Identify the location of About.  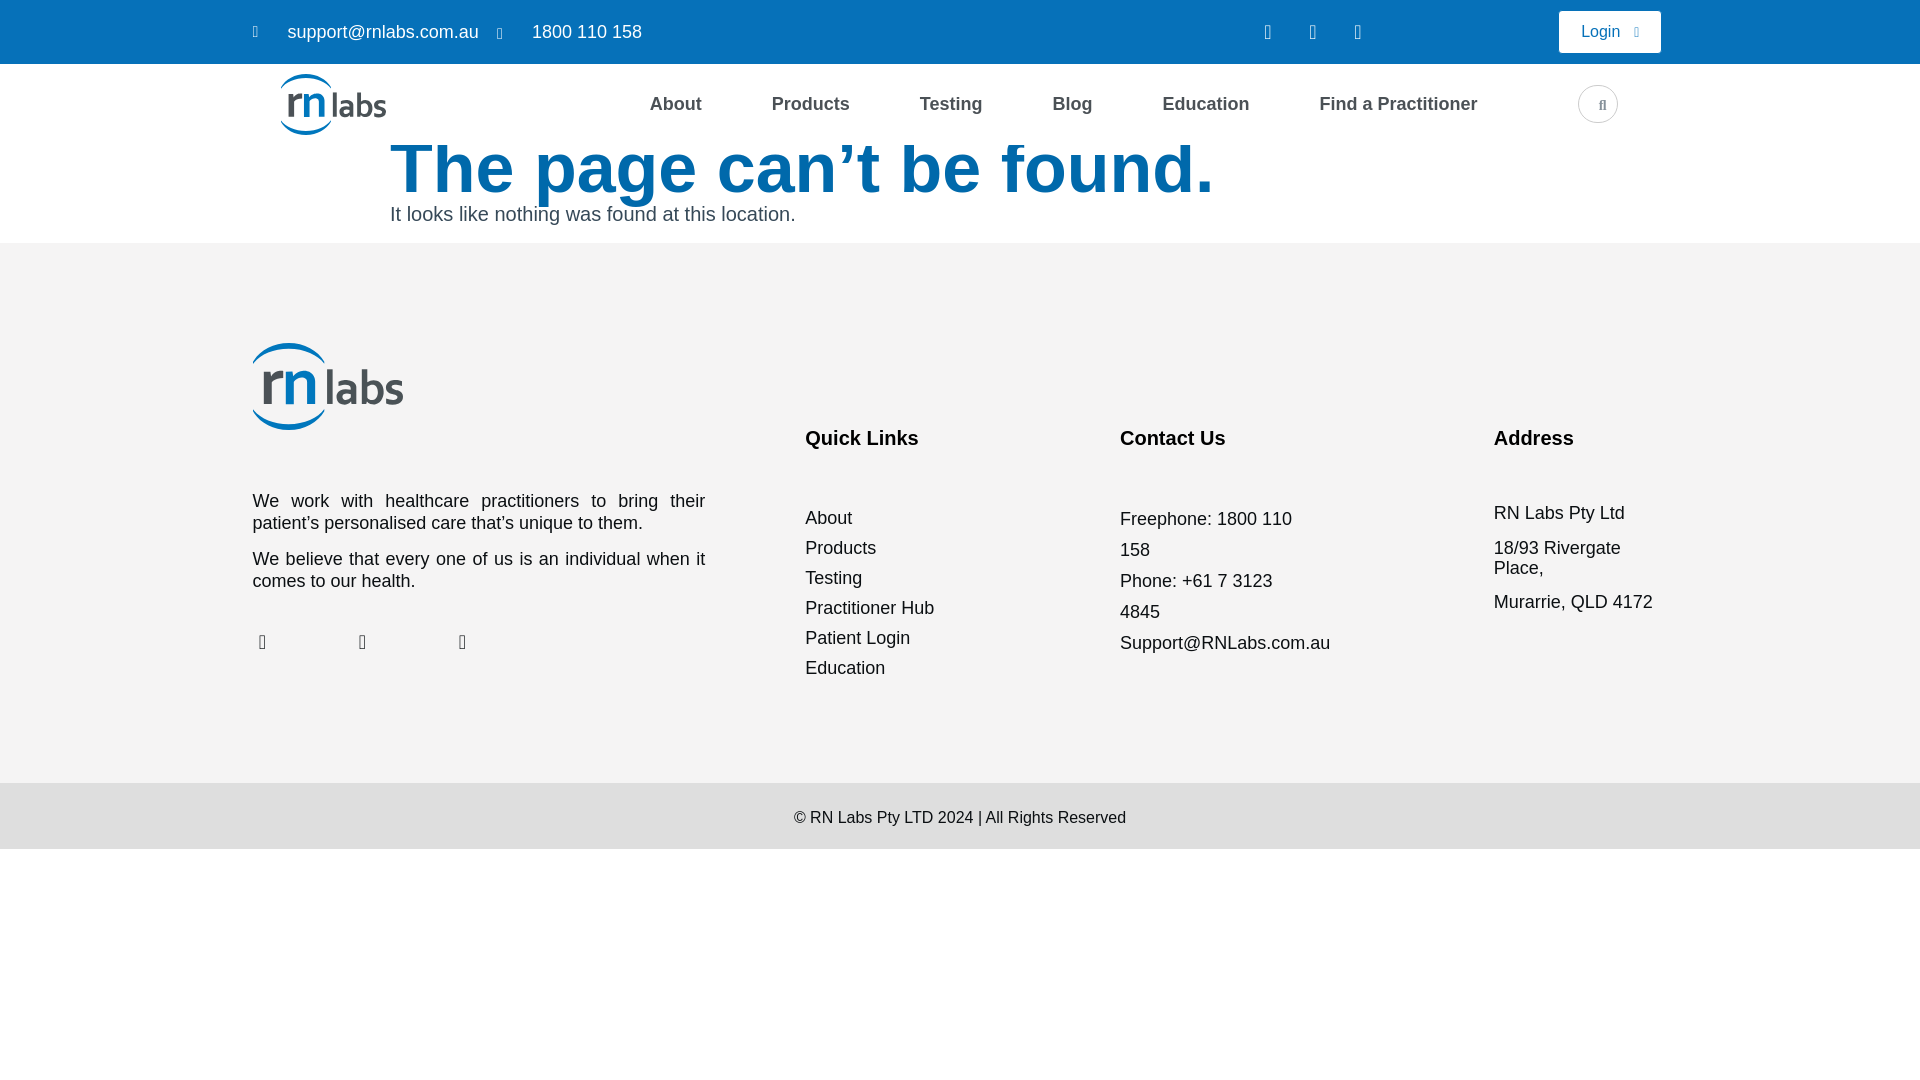
(676, 104).